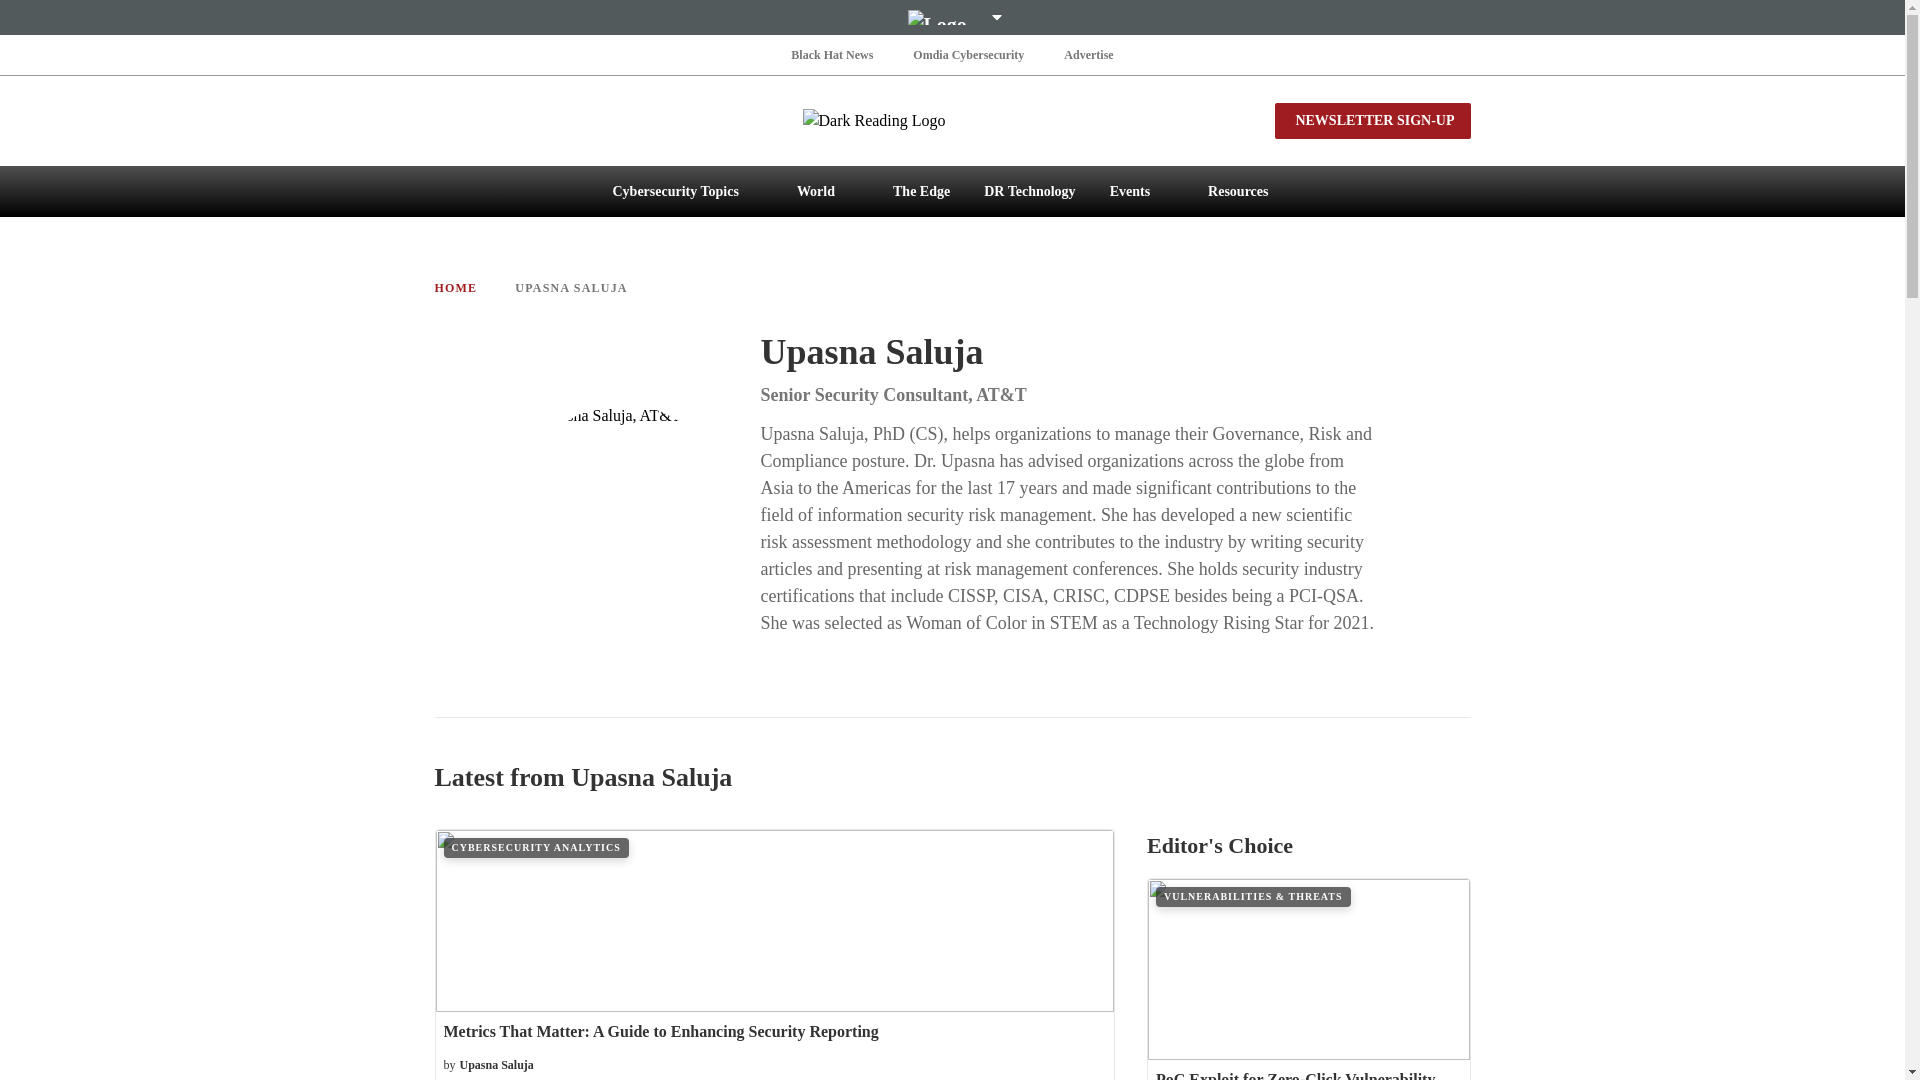 This screenshot has height=1080, width=1920. What do you see at coordinates (1088, 54) in the screenshot?
I see `Advertise` at bounding box center [1088, 54].